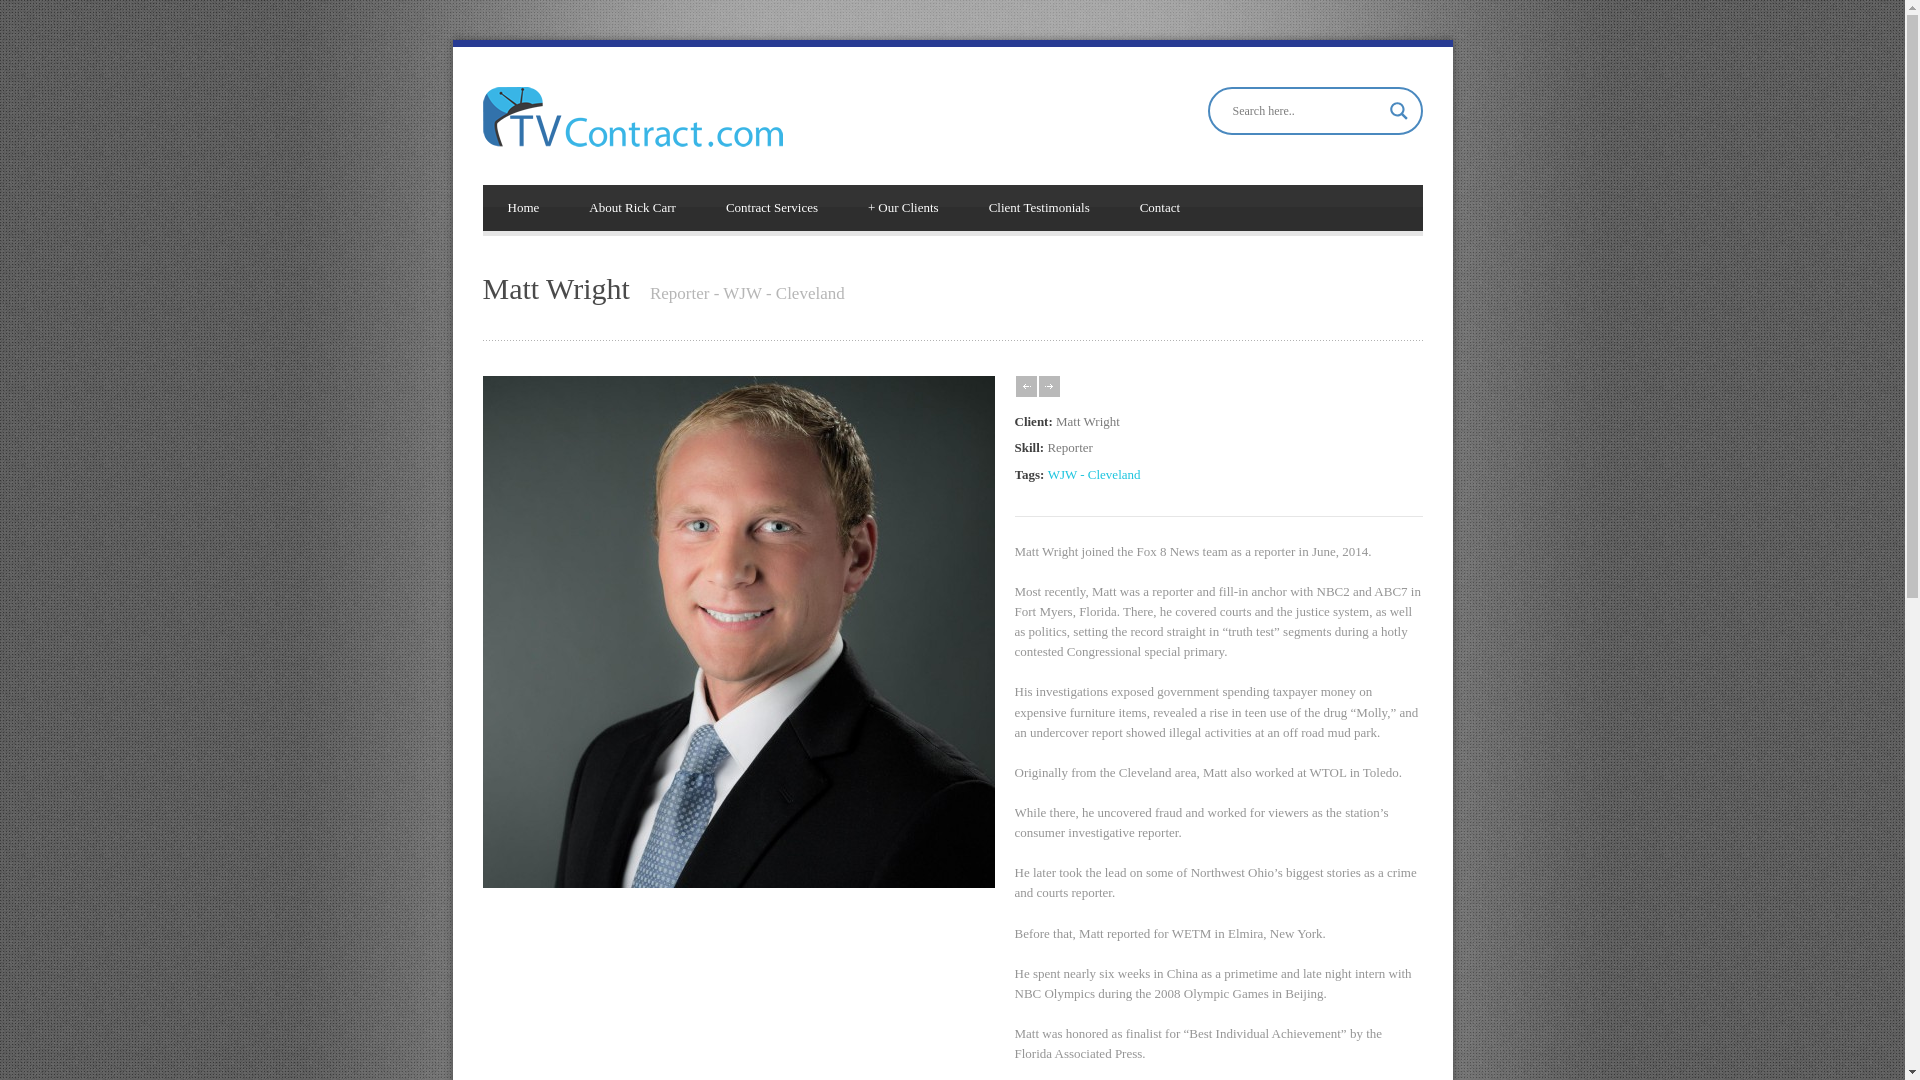  What do you see at coordinates (771, 208) in the screenshot?
I see `Contract Services` at bounding box center [771, 208].